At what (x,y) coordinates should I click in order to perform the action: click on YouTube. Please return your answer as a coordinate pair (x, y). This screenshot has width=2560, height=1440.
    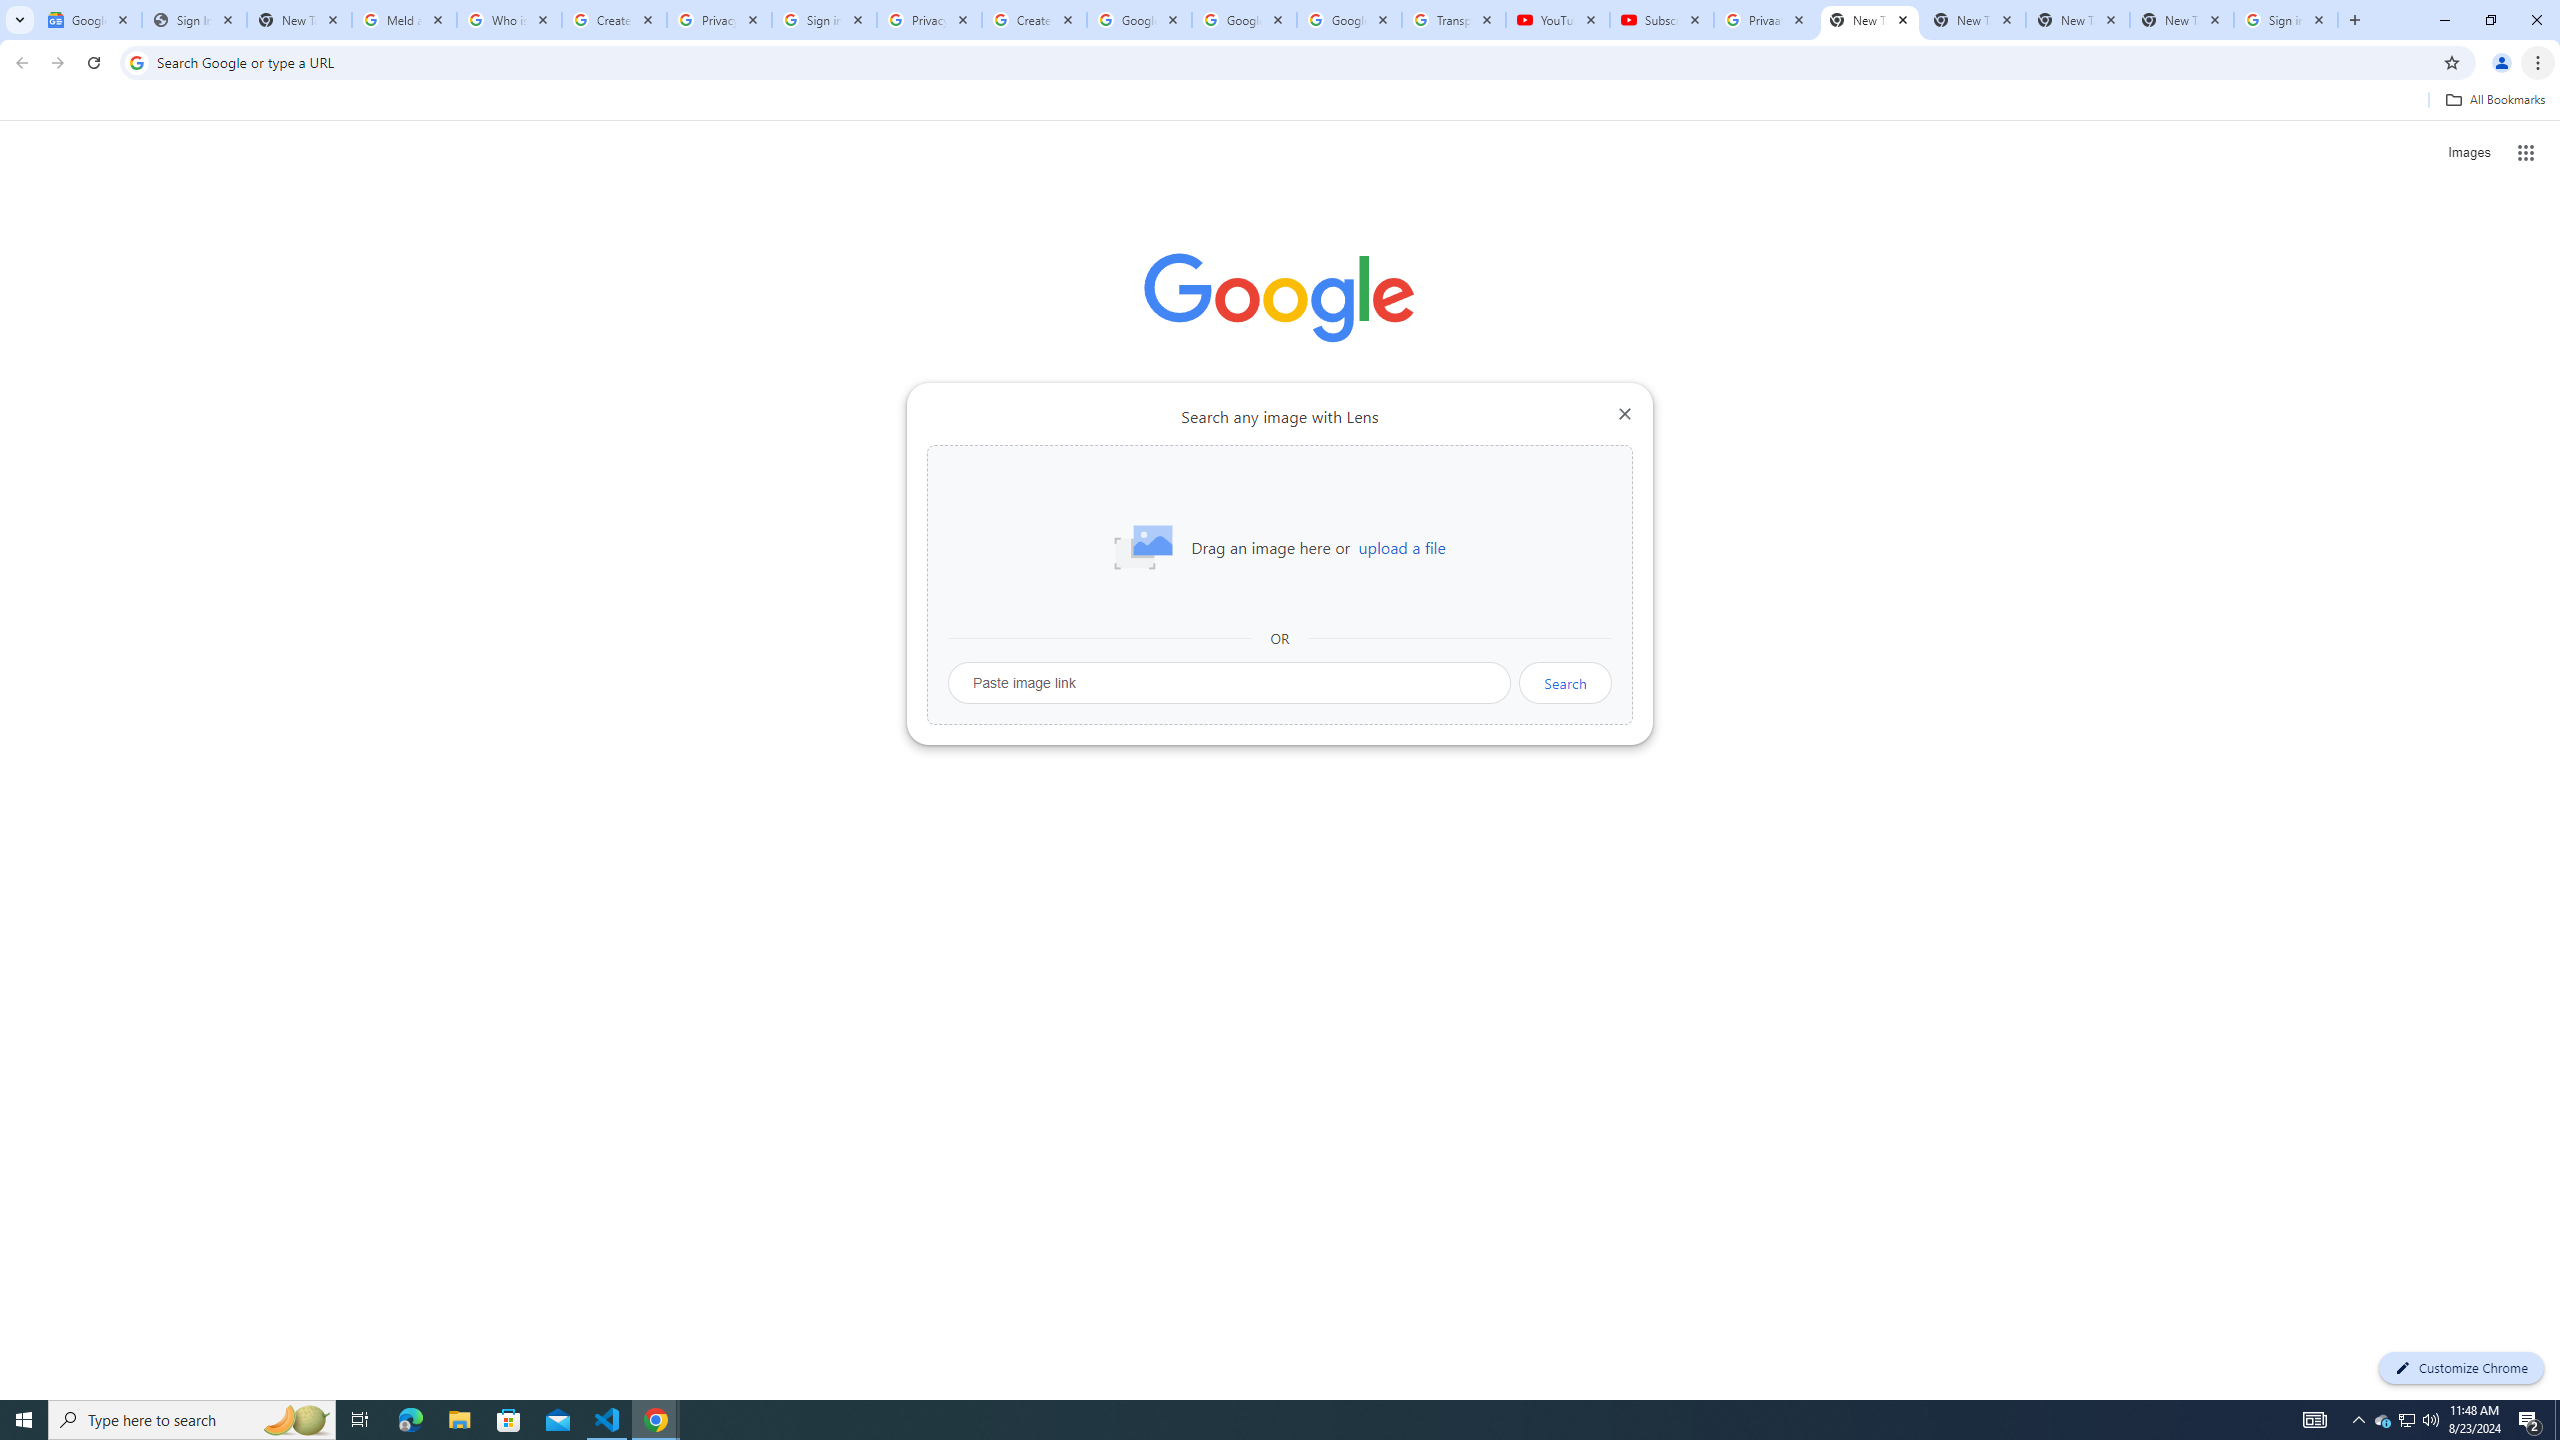
    Looking at the image, I should click on (1557, 20).